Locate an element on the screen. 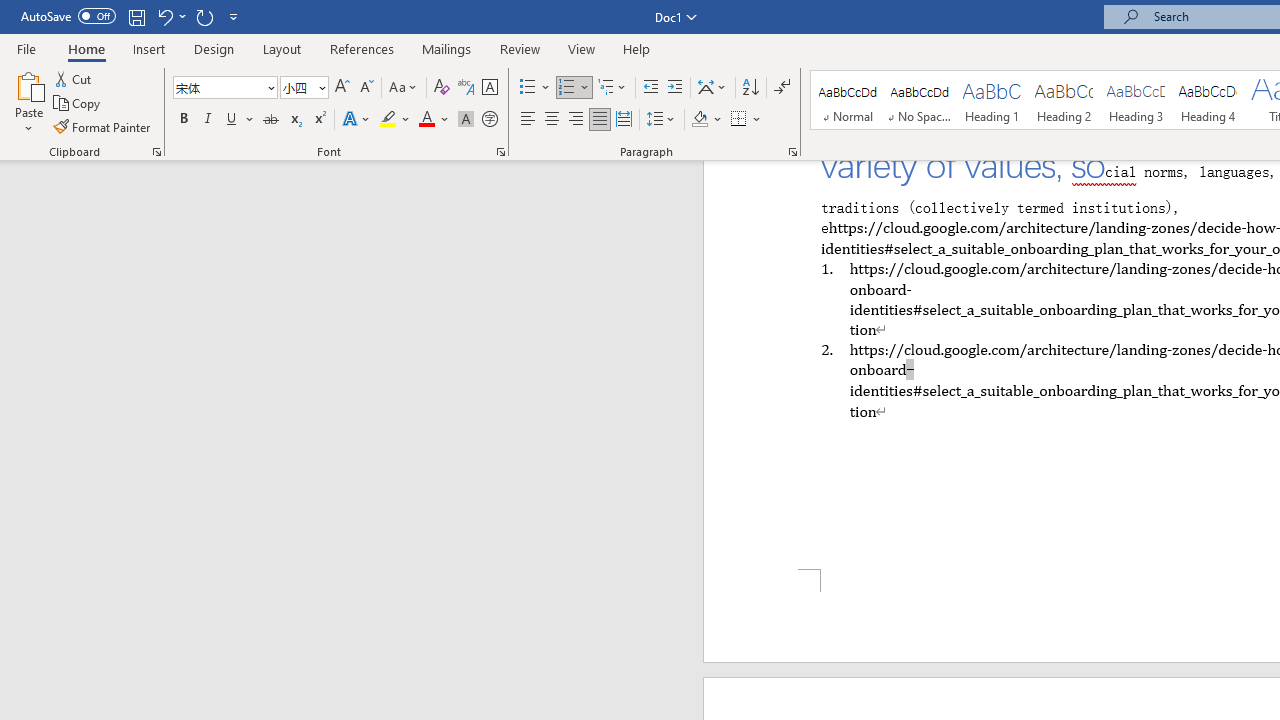 The image size is (1280, 720). Text Effects and Typography is located at coordinates (357, 120).